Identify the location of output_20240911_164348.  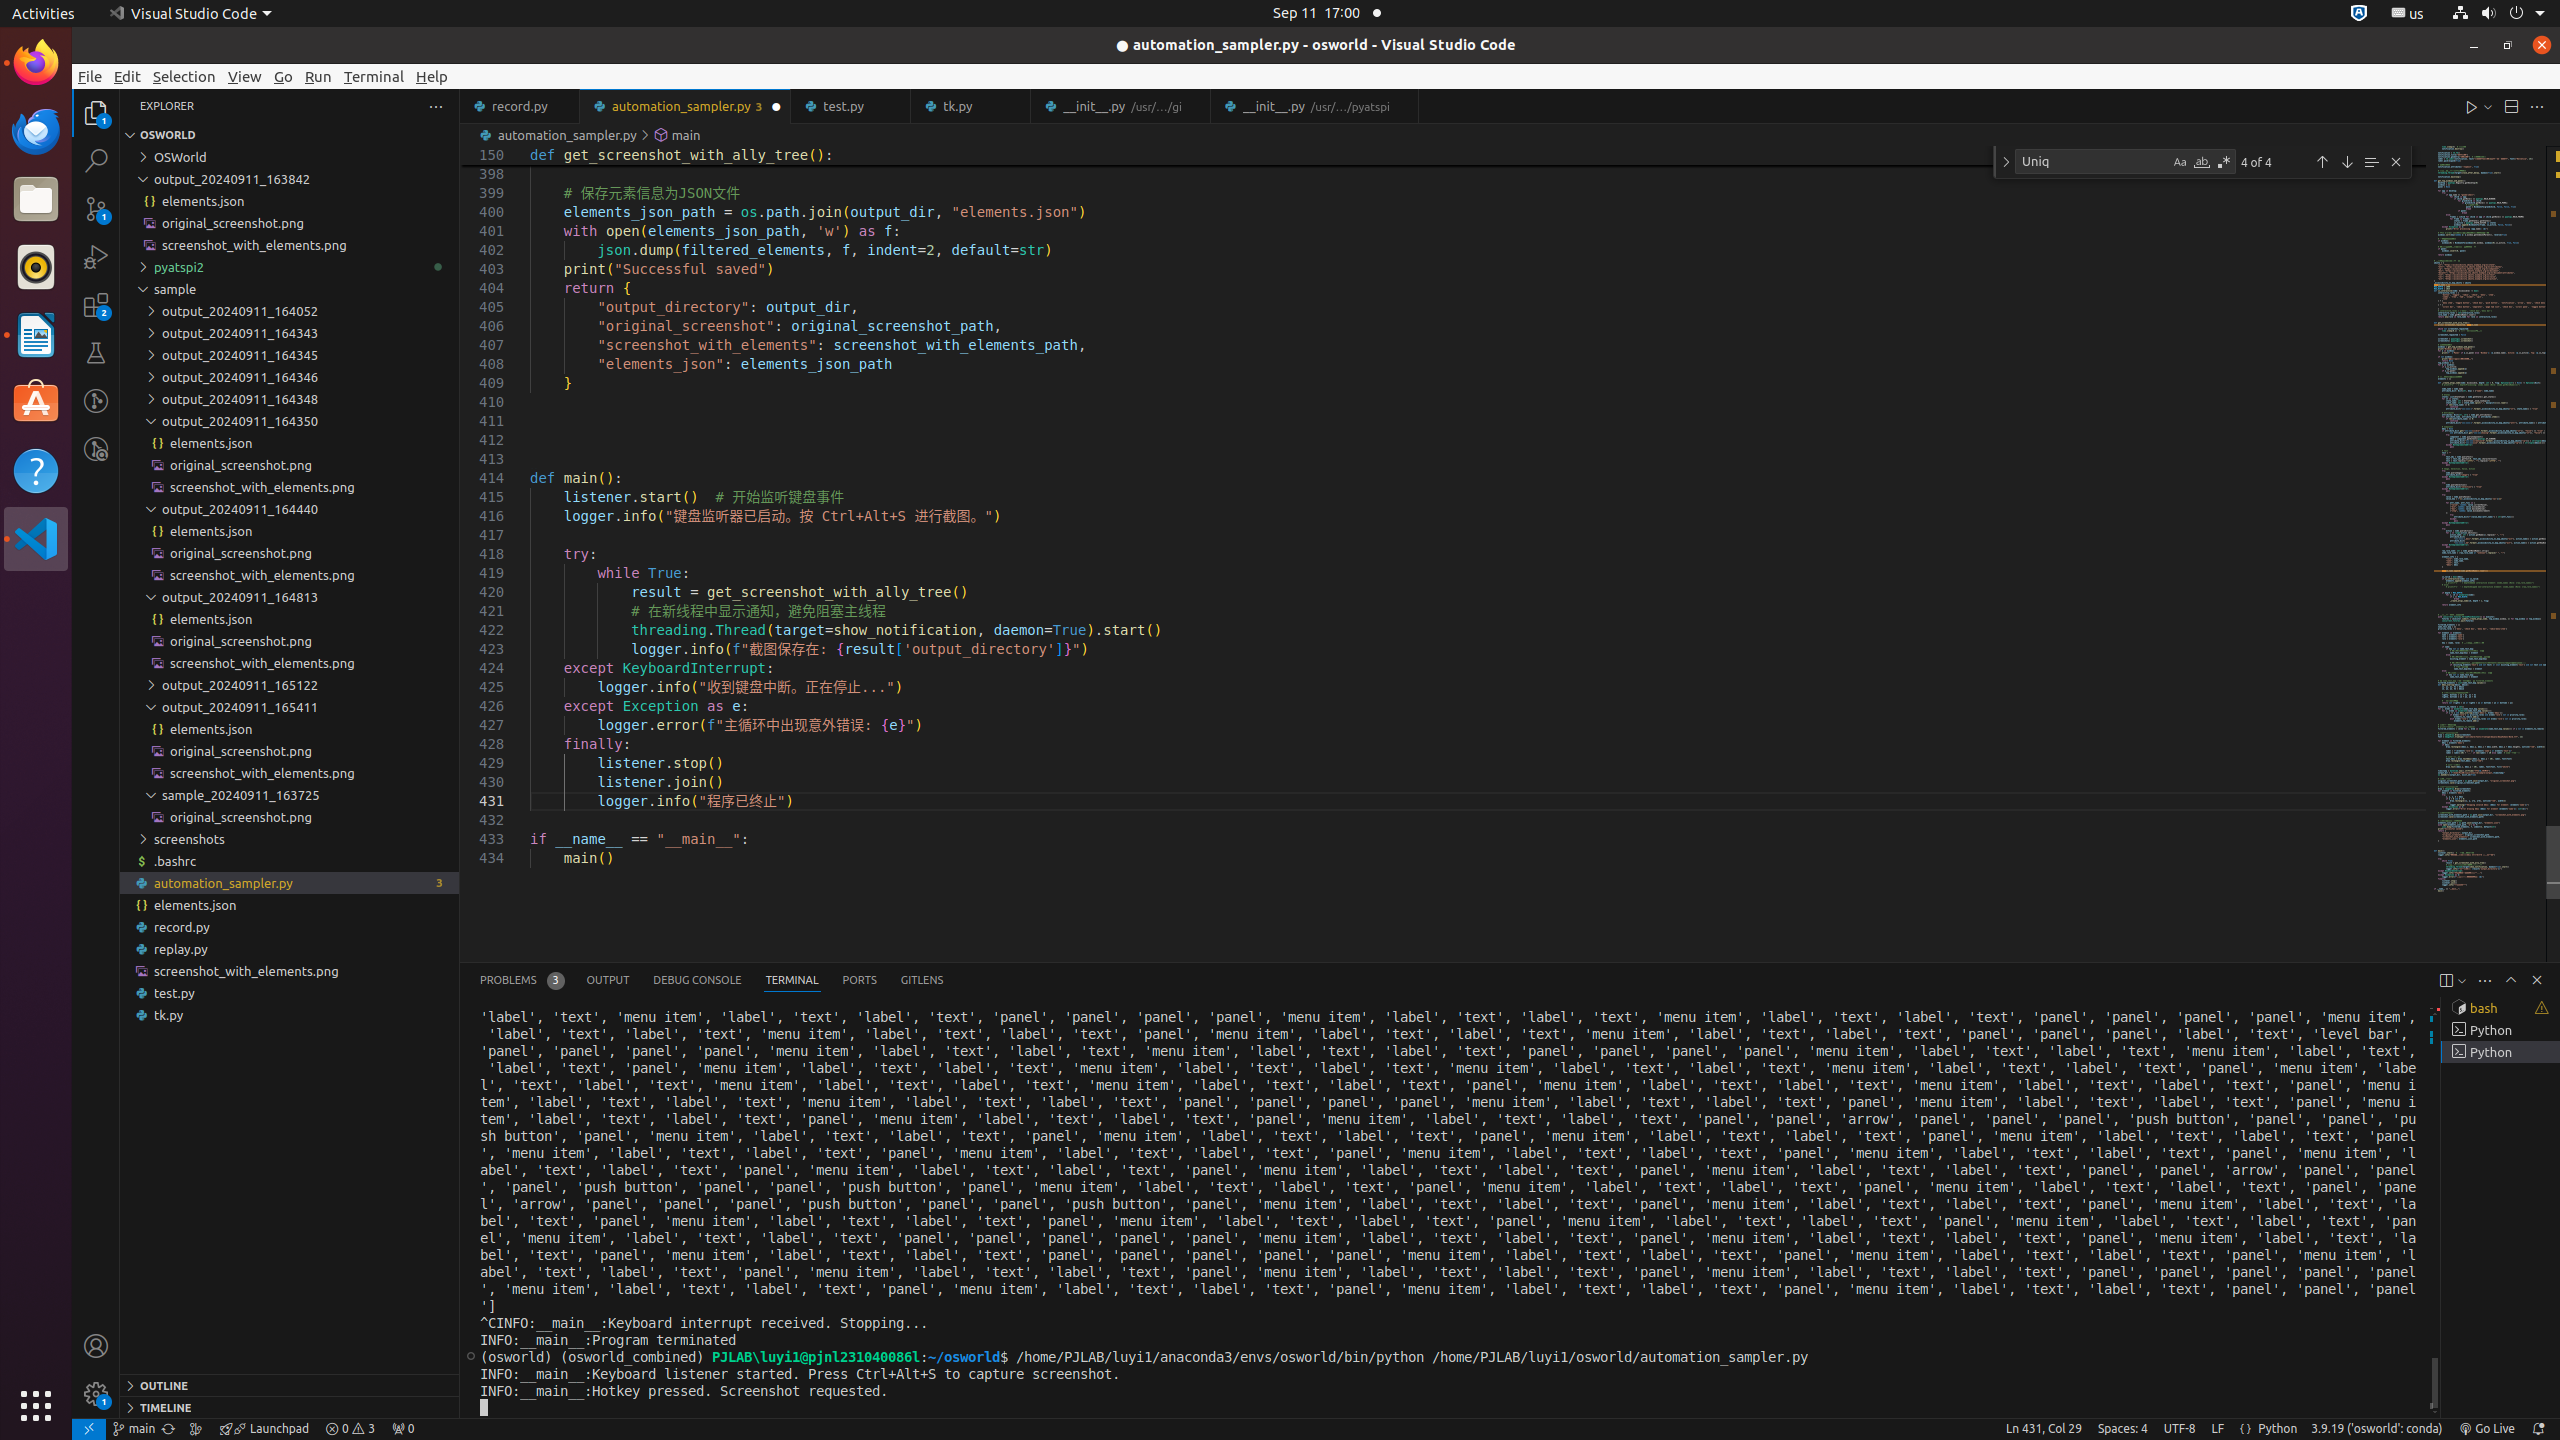
(290, 399).